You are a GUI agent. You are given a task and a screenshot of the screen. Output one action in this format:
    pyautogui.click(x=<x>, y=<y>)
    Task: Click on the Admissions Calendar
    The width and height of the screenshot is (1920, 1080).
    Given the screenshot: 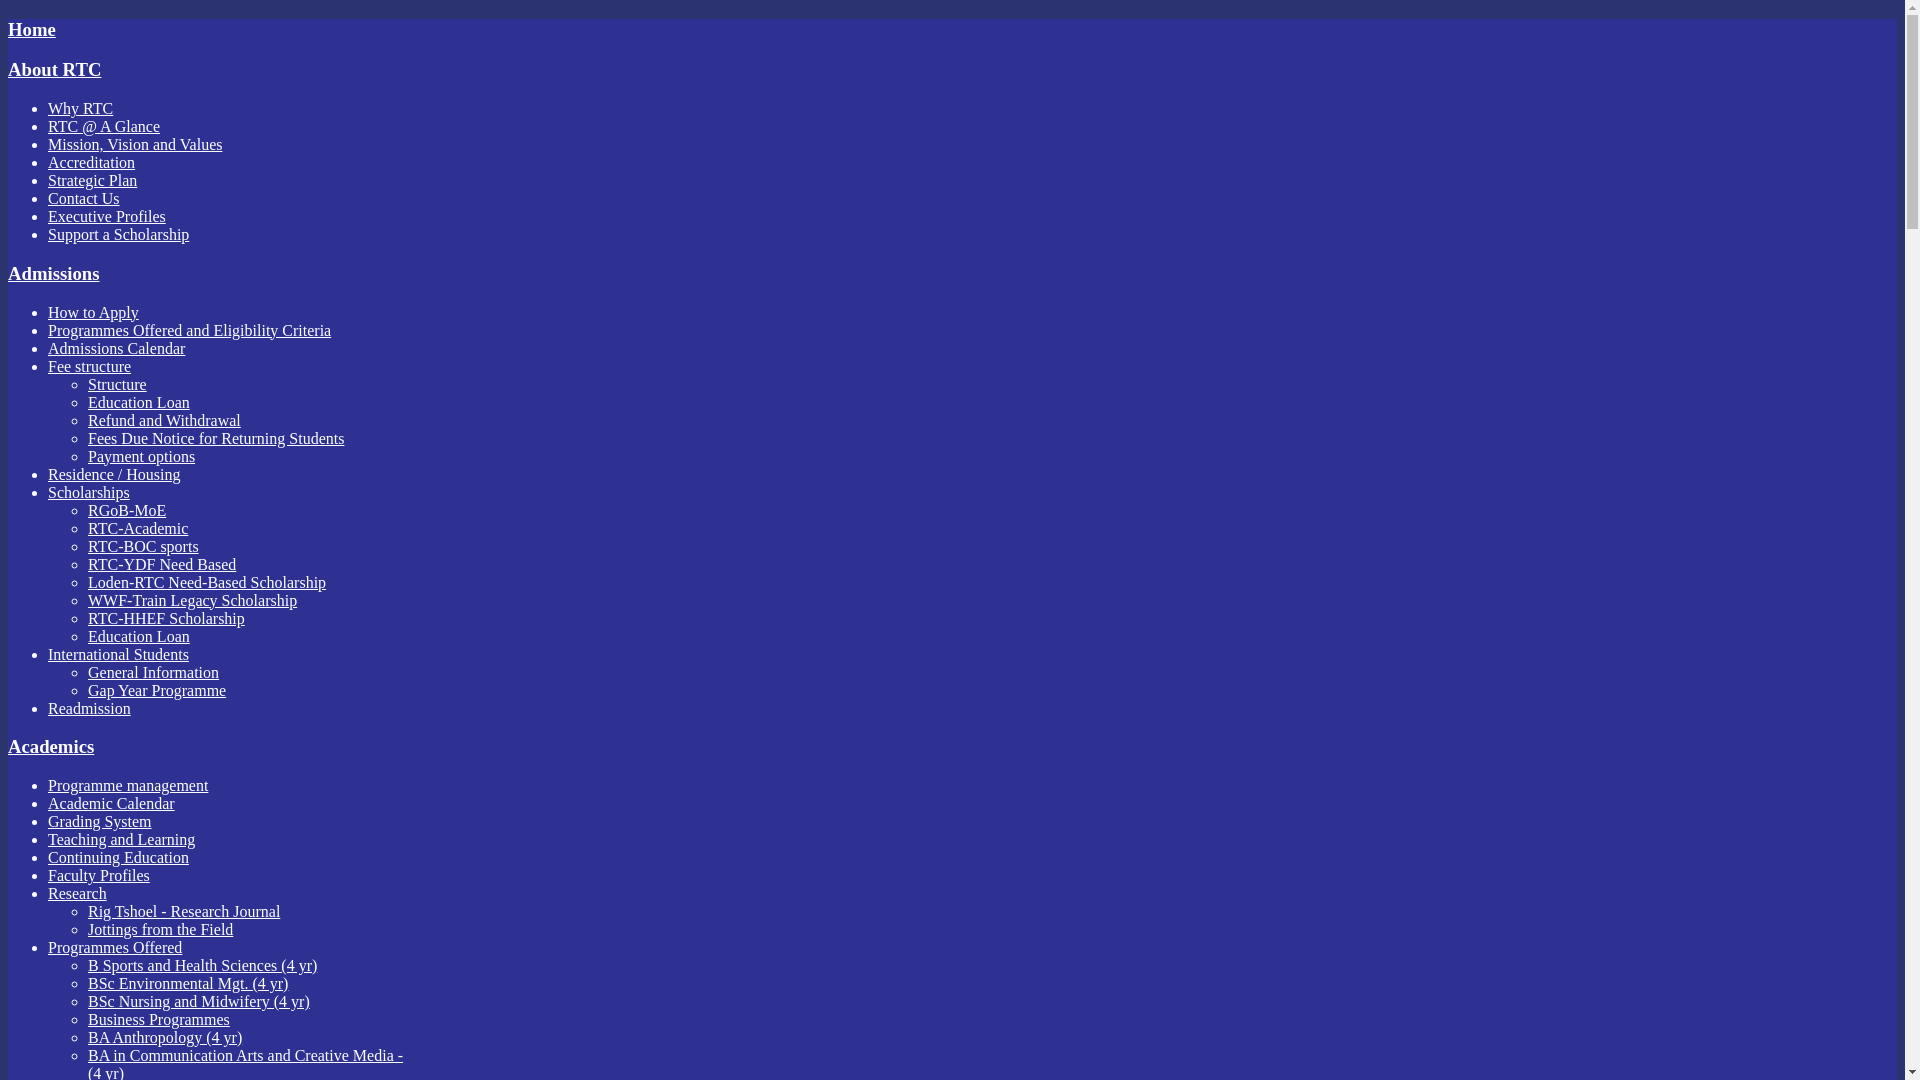 What is the action you would take?
    pyautogui.click(x=116, y=348)
    